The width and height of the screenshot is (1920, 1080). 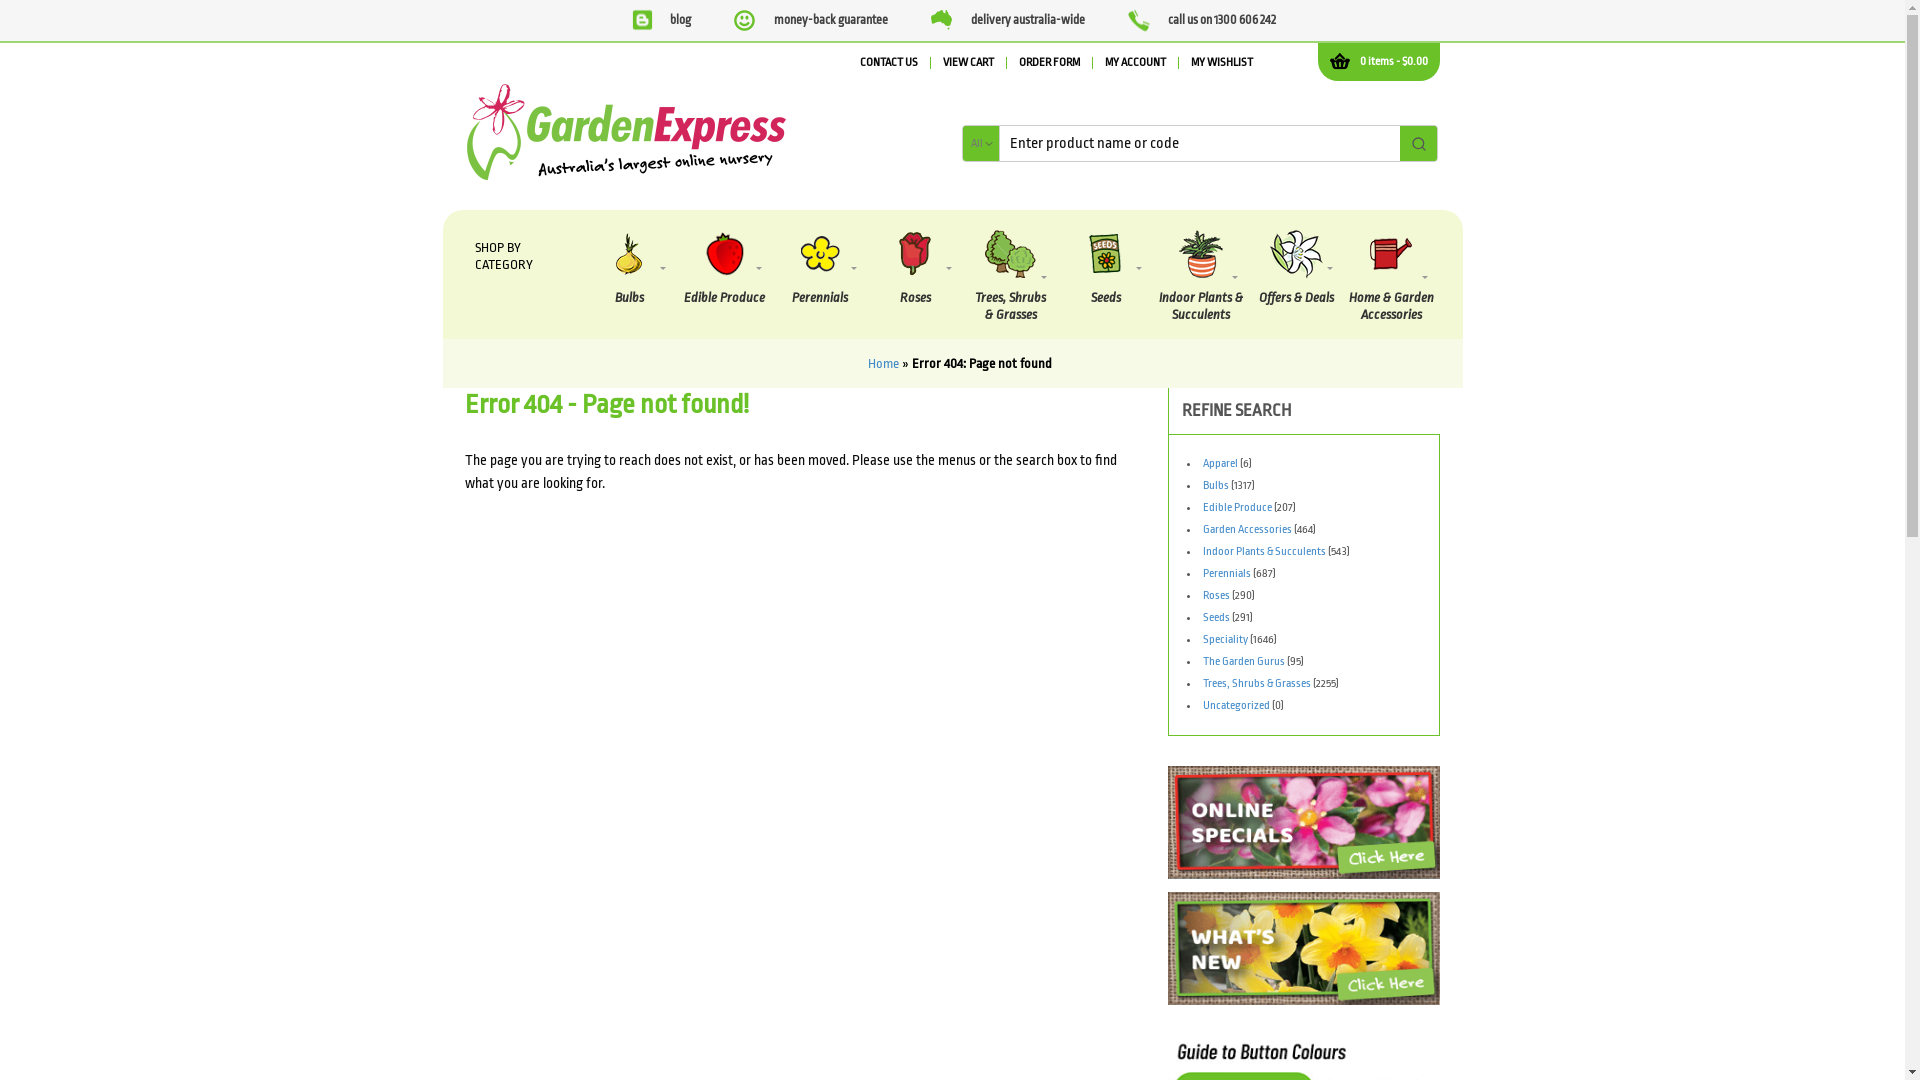 I want to click on Uncategorized, so click(x=1236, y=706).